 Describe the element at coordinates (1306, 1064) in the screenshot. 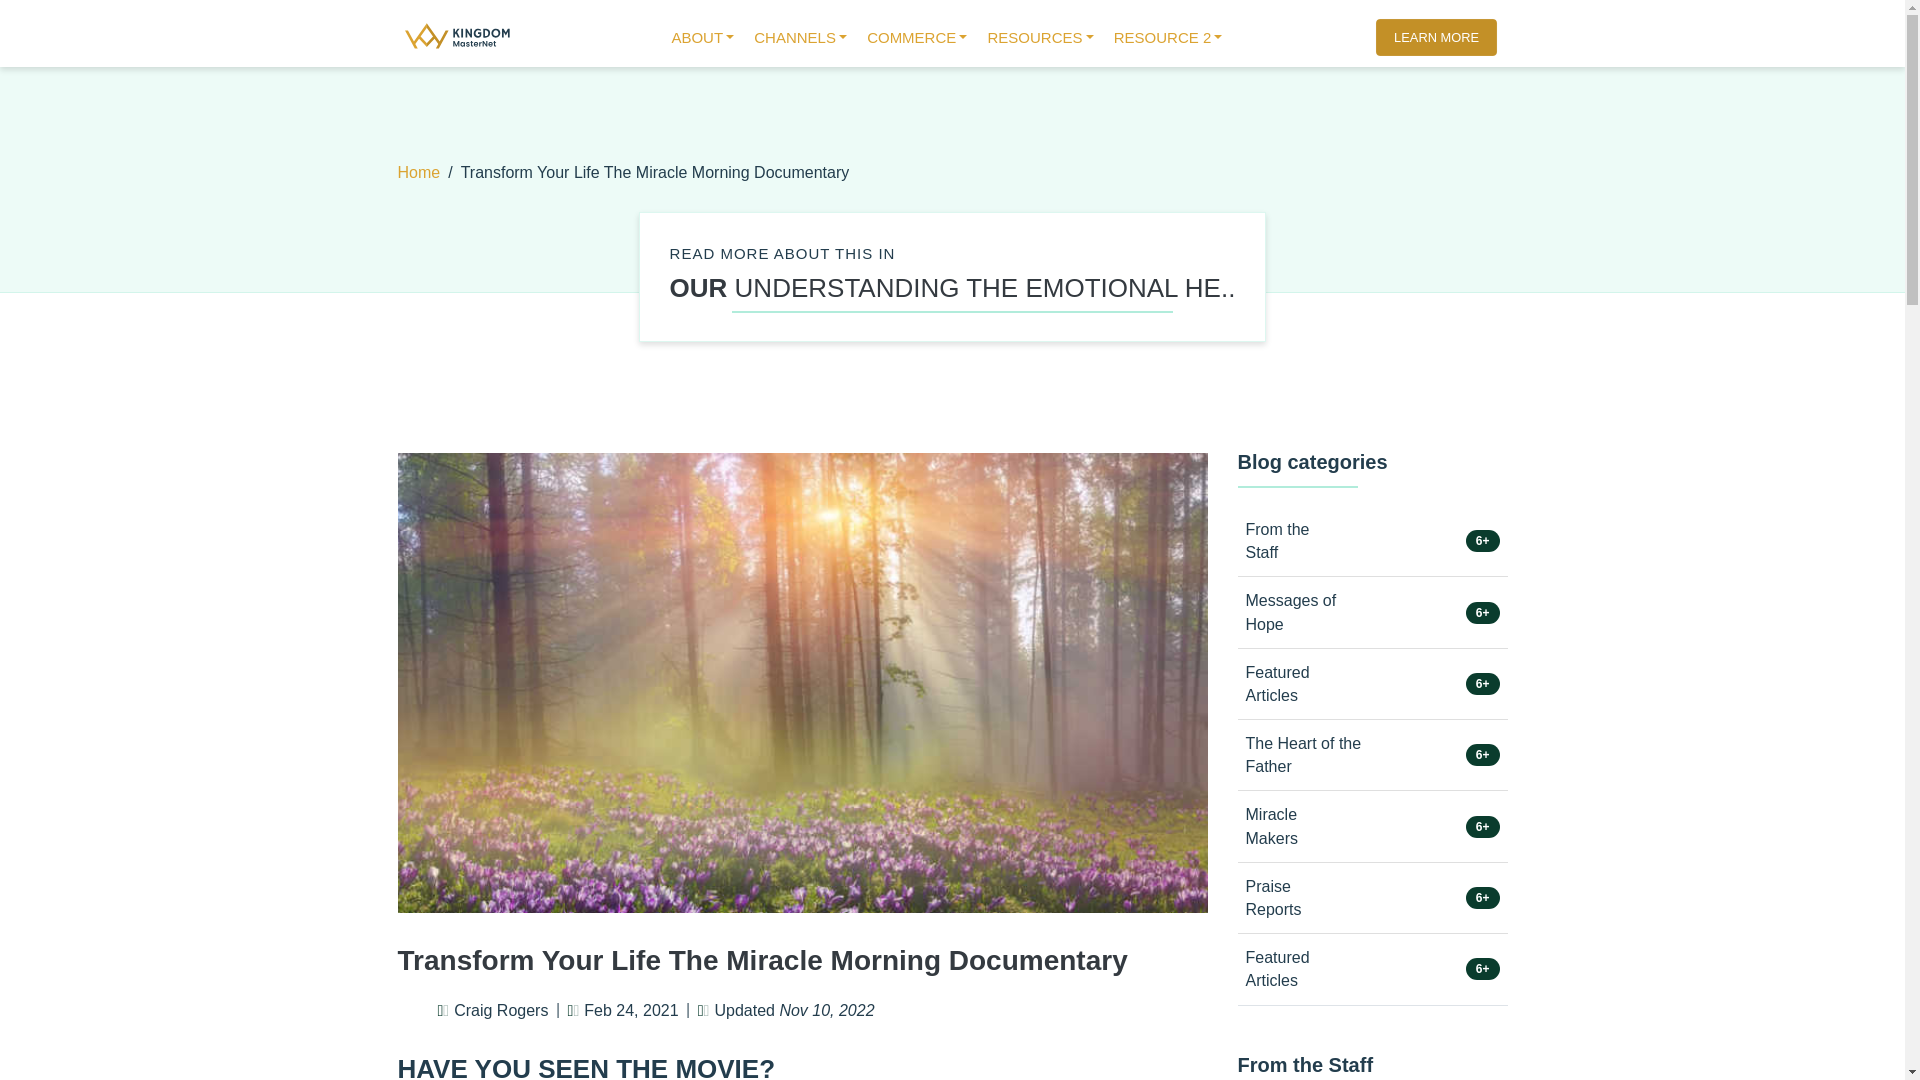

I see `From the Staff` at that location.